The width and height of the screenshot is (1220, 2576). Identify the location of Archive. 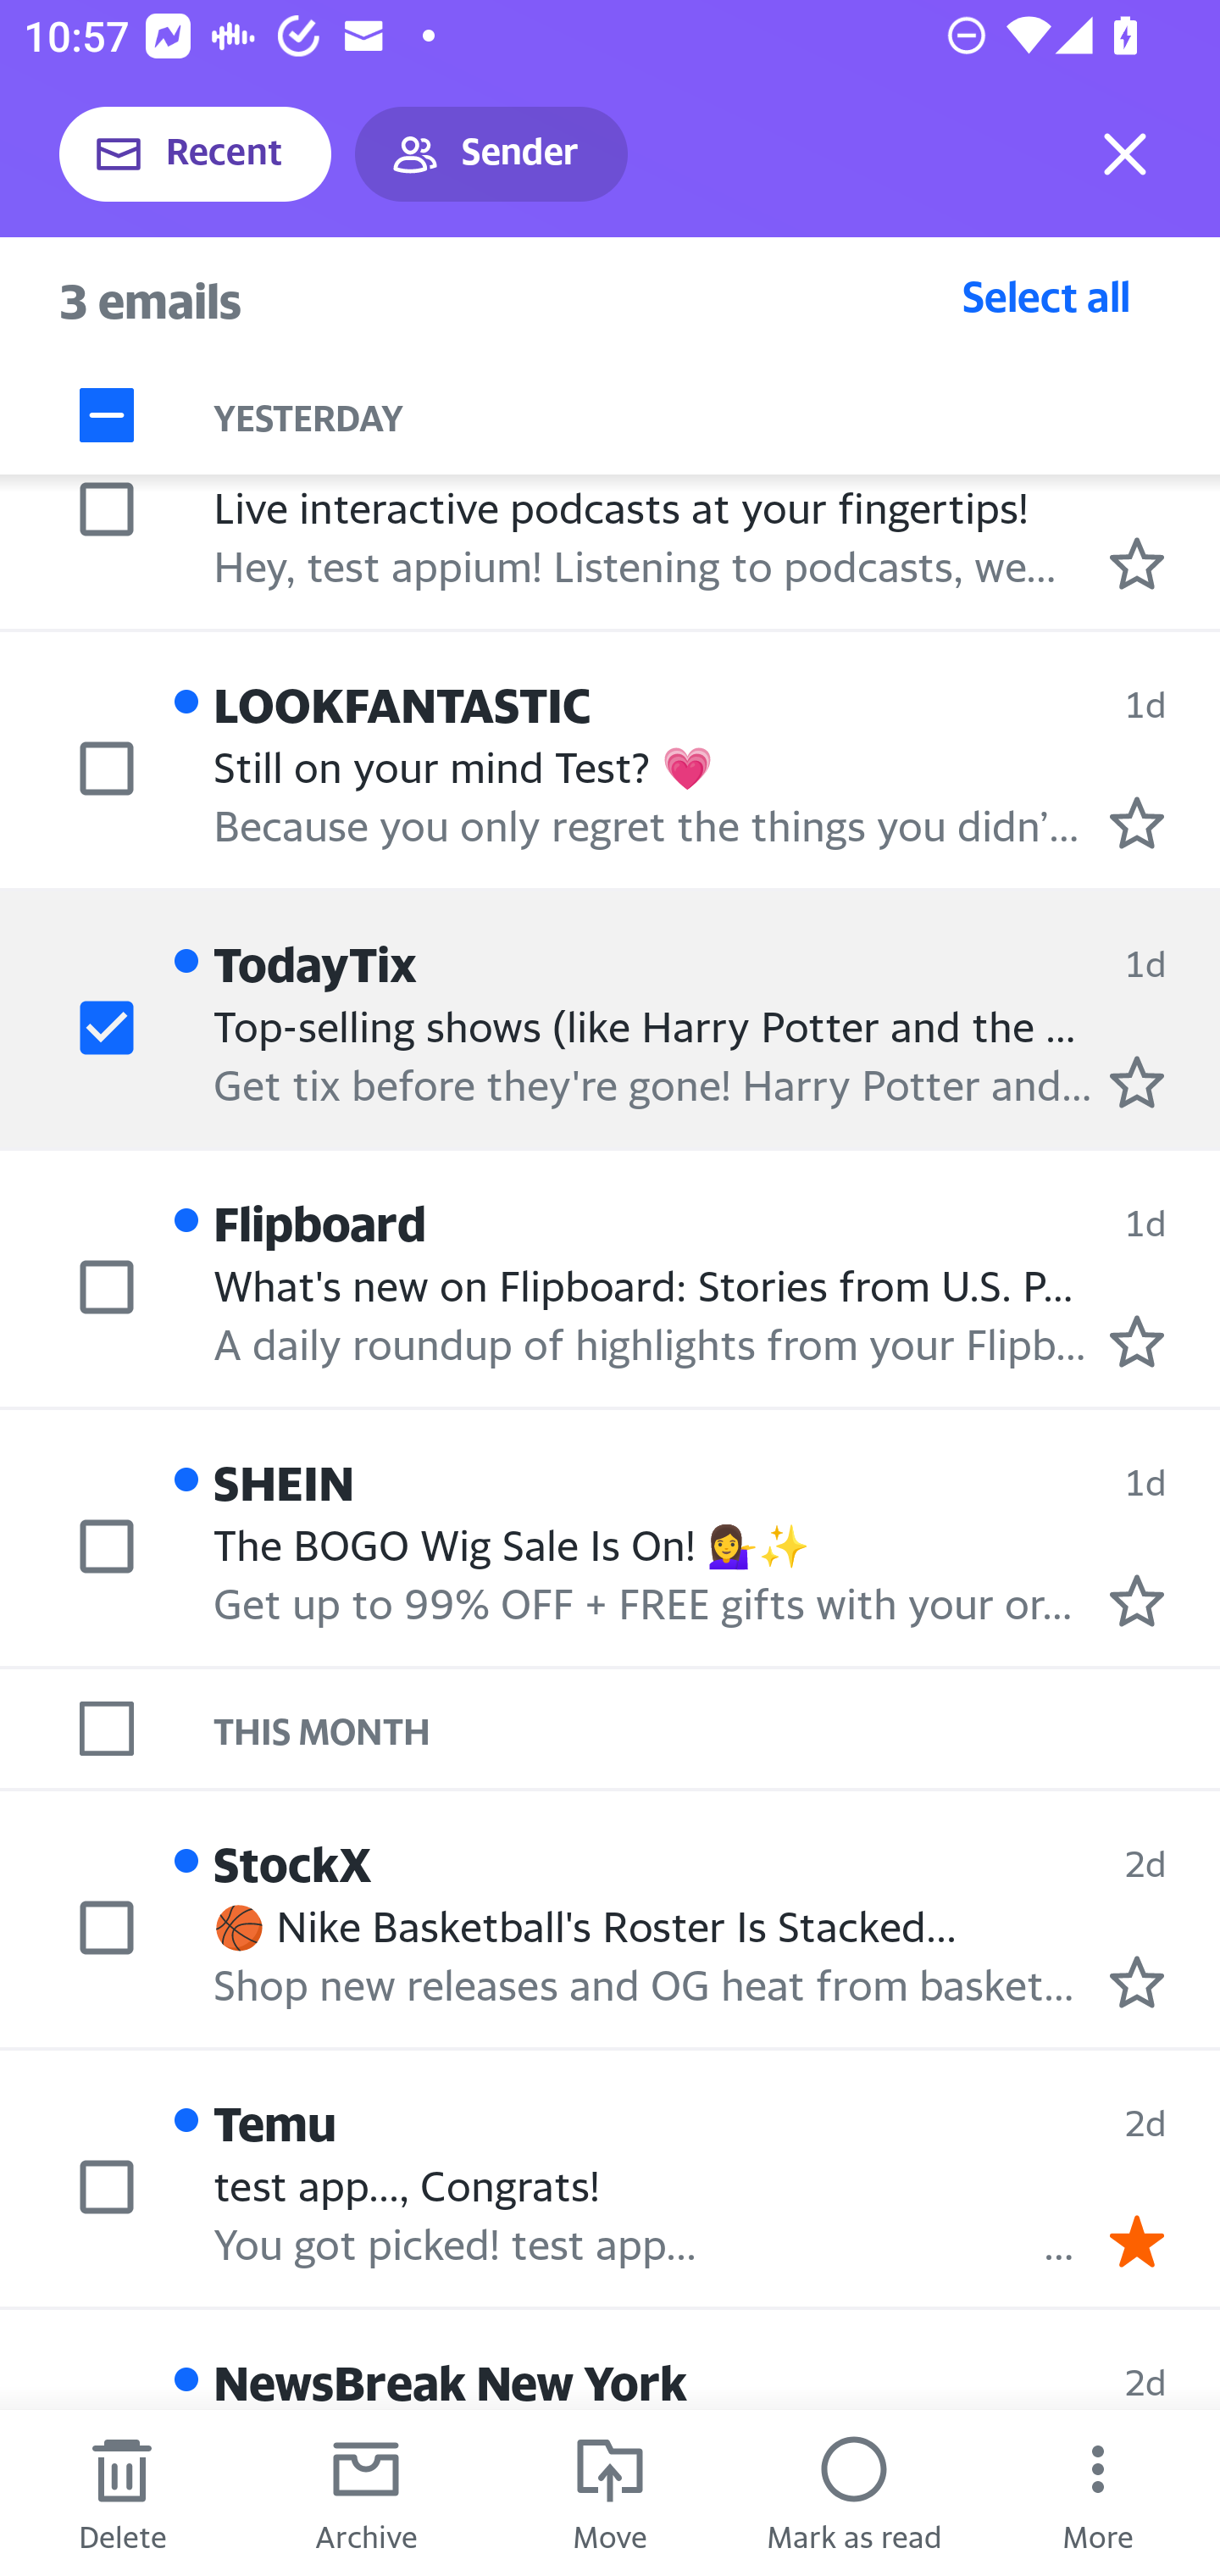
(366, 2493).